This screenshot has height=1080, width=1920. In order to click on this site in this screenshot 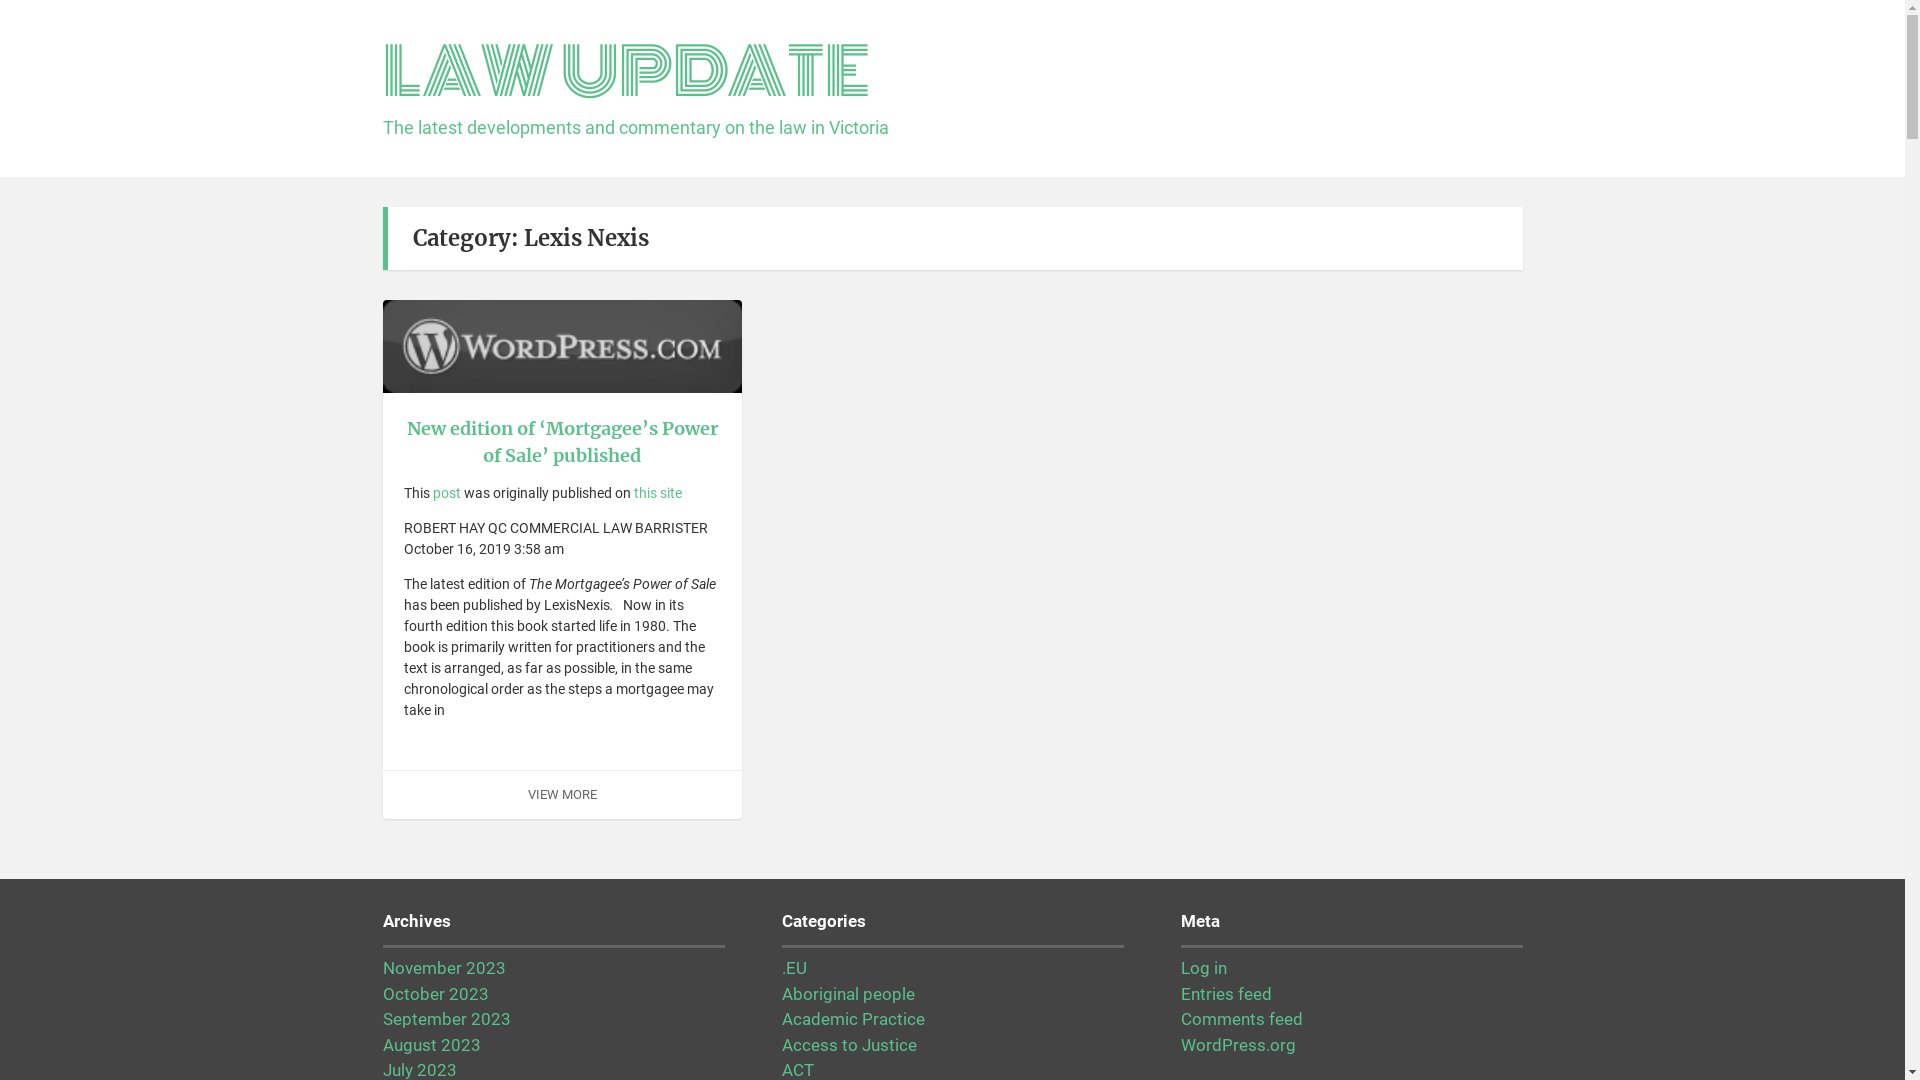, I will do `click(658, 493)`.